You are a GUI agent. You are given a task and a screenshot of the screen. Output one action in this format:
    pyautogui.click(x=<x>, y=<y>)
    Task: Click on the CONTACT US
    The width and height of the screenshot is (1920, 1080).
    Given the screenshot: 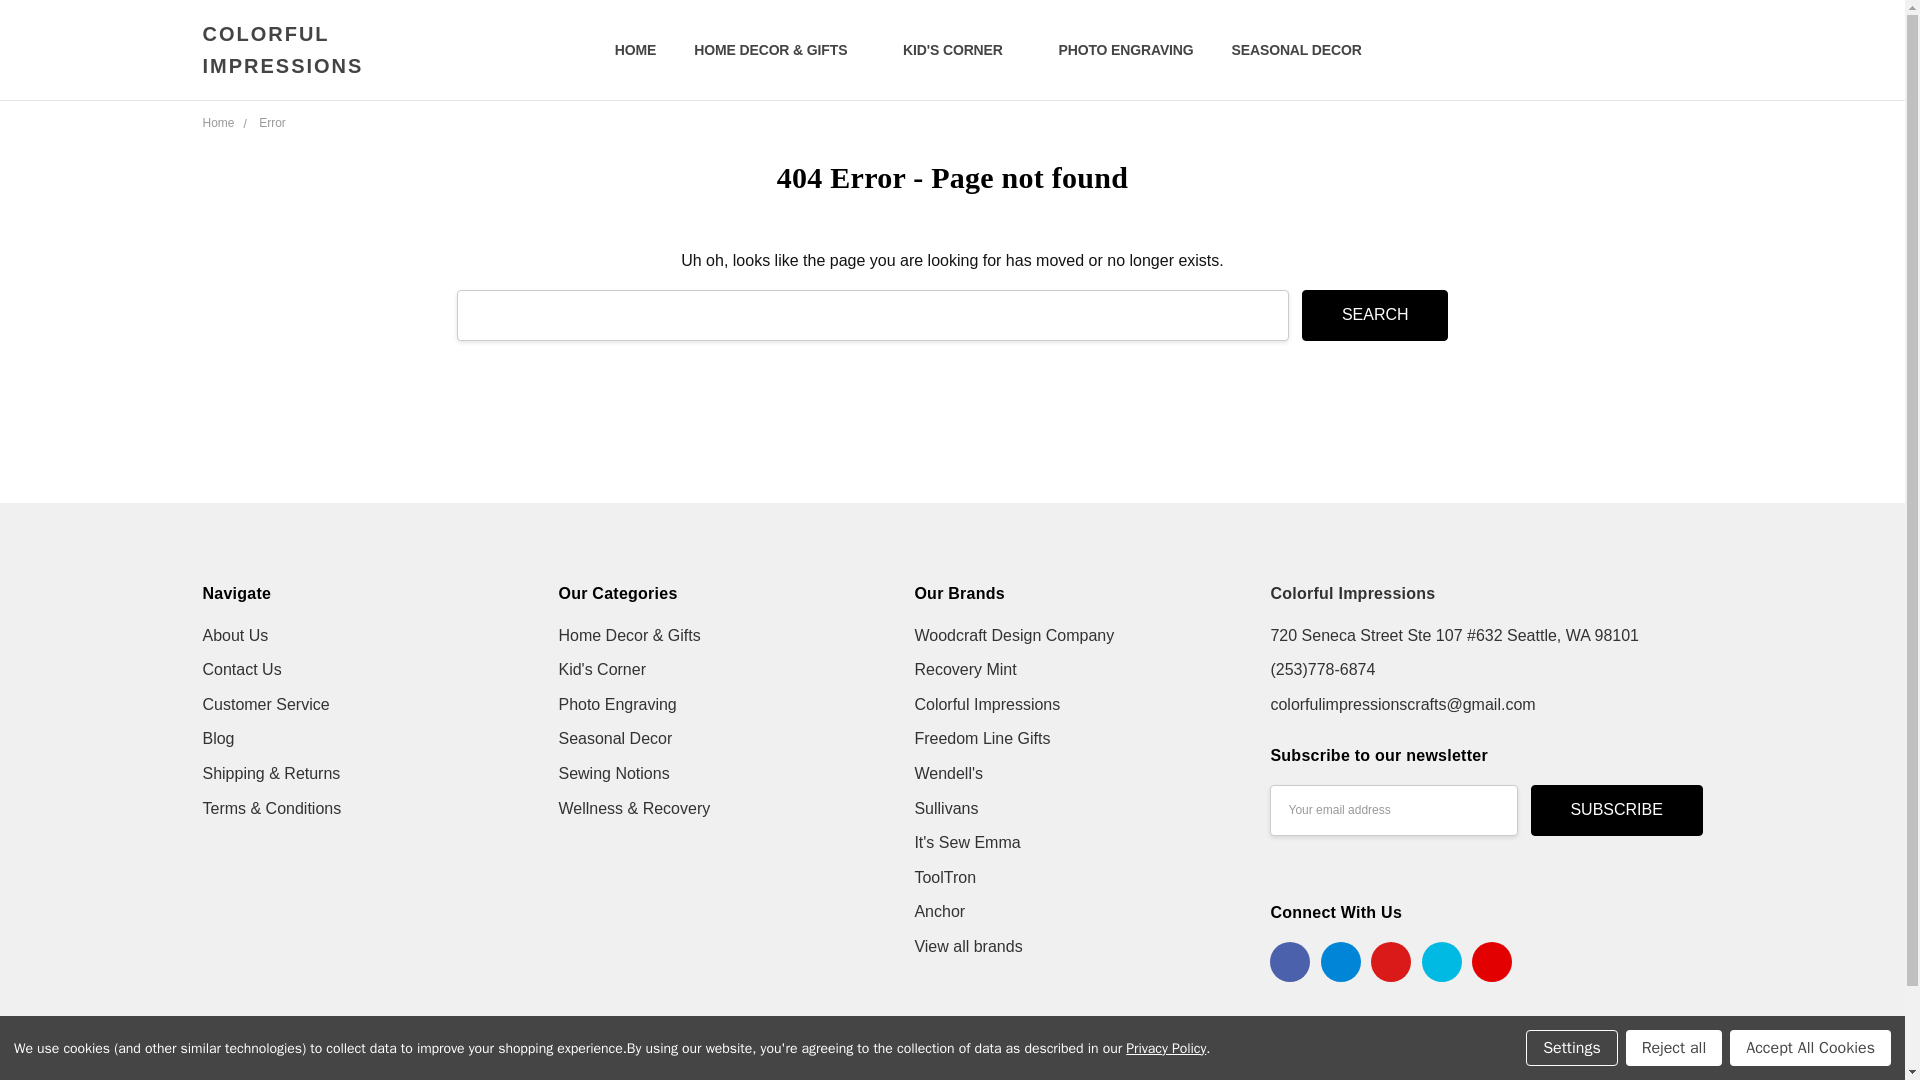 What is the action you would take?
    pyautogui.click(x=659, y=50)
    